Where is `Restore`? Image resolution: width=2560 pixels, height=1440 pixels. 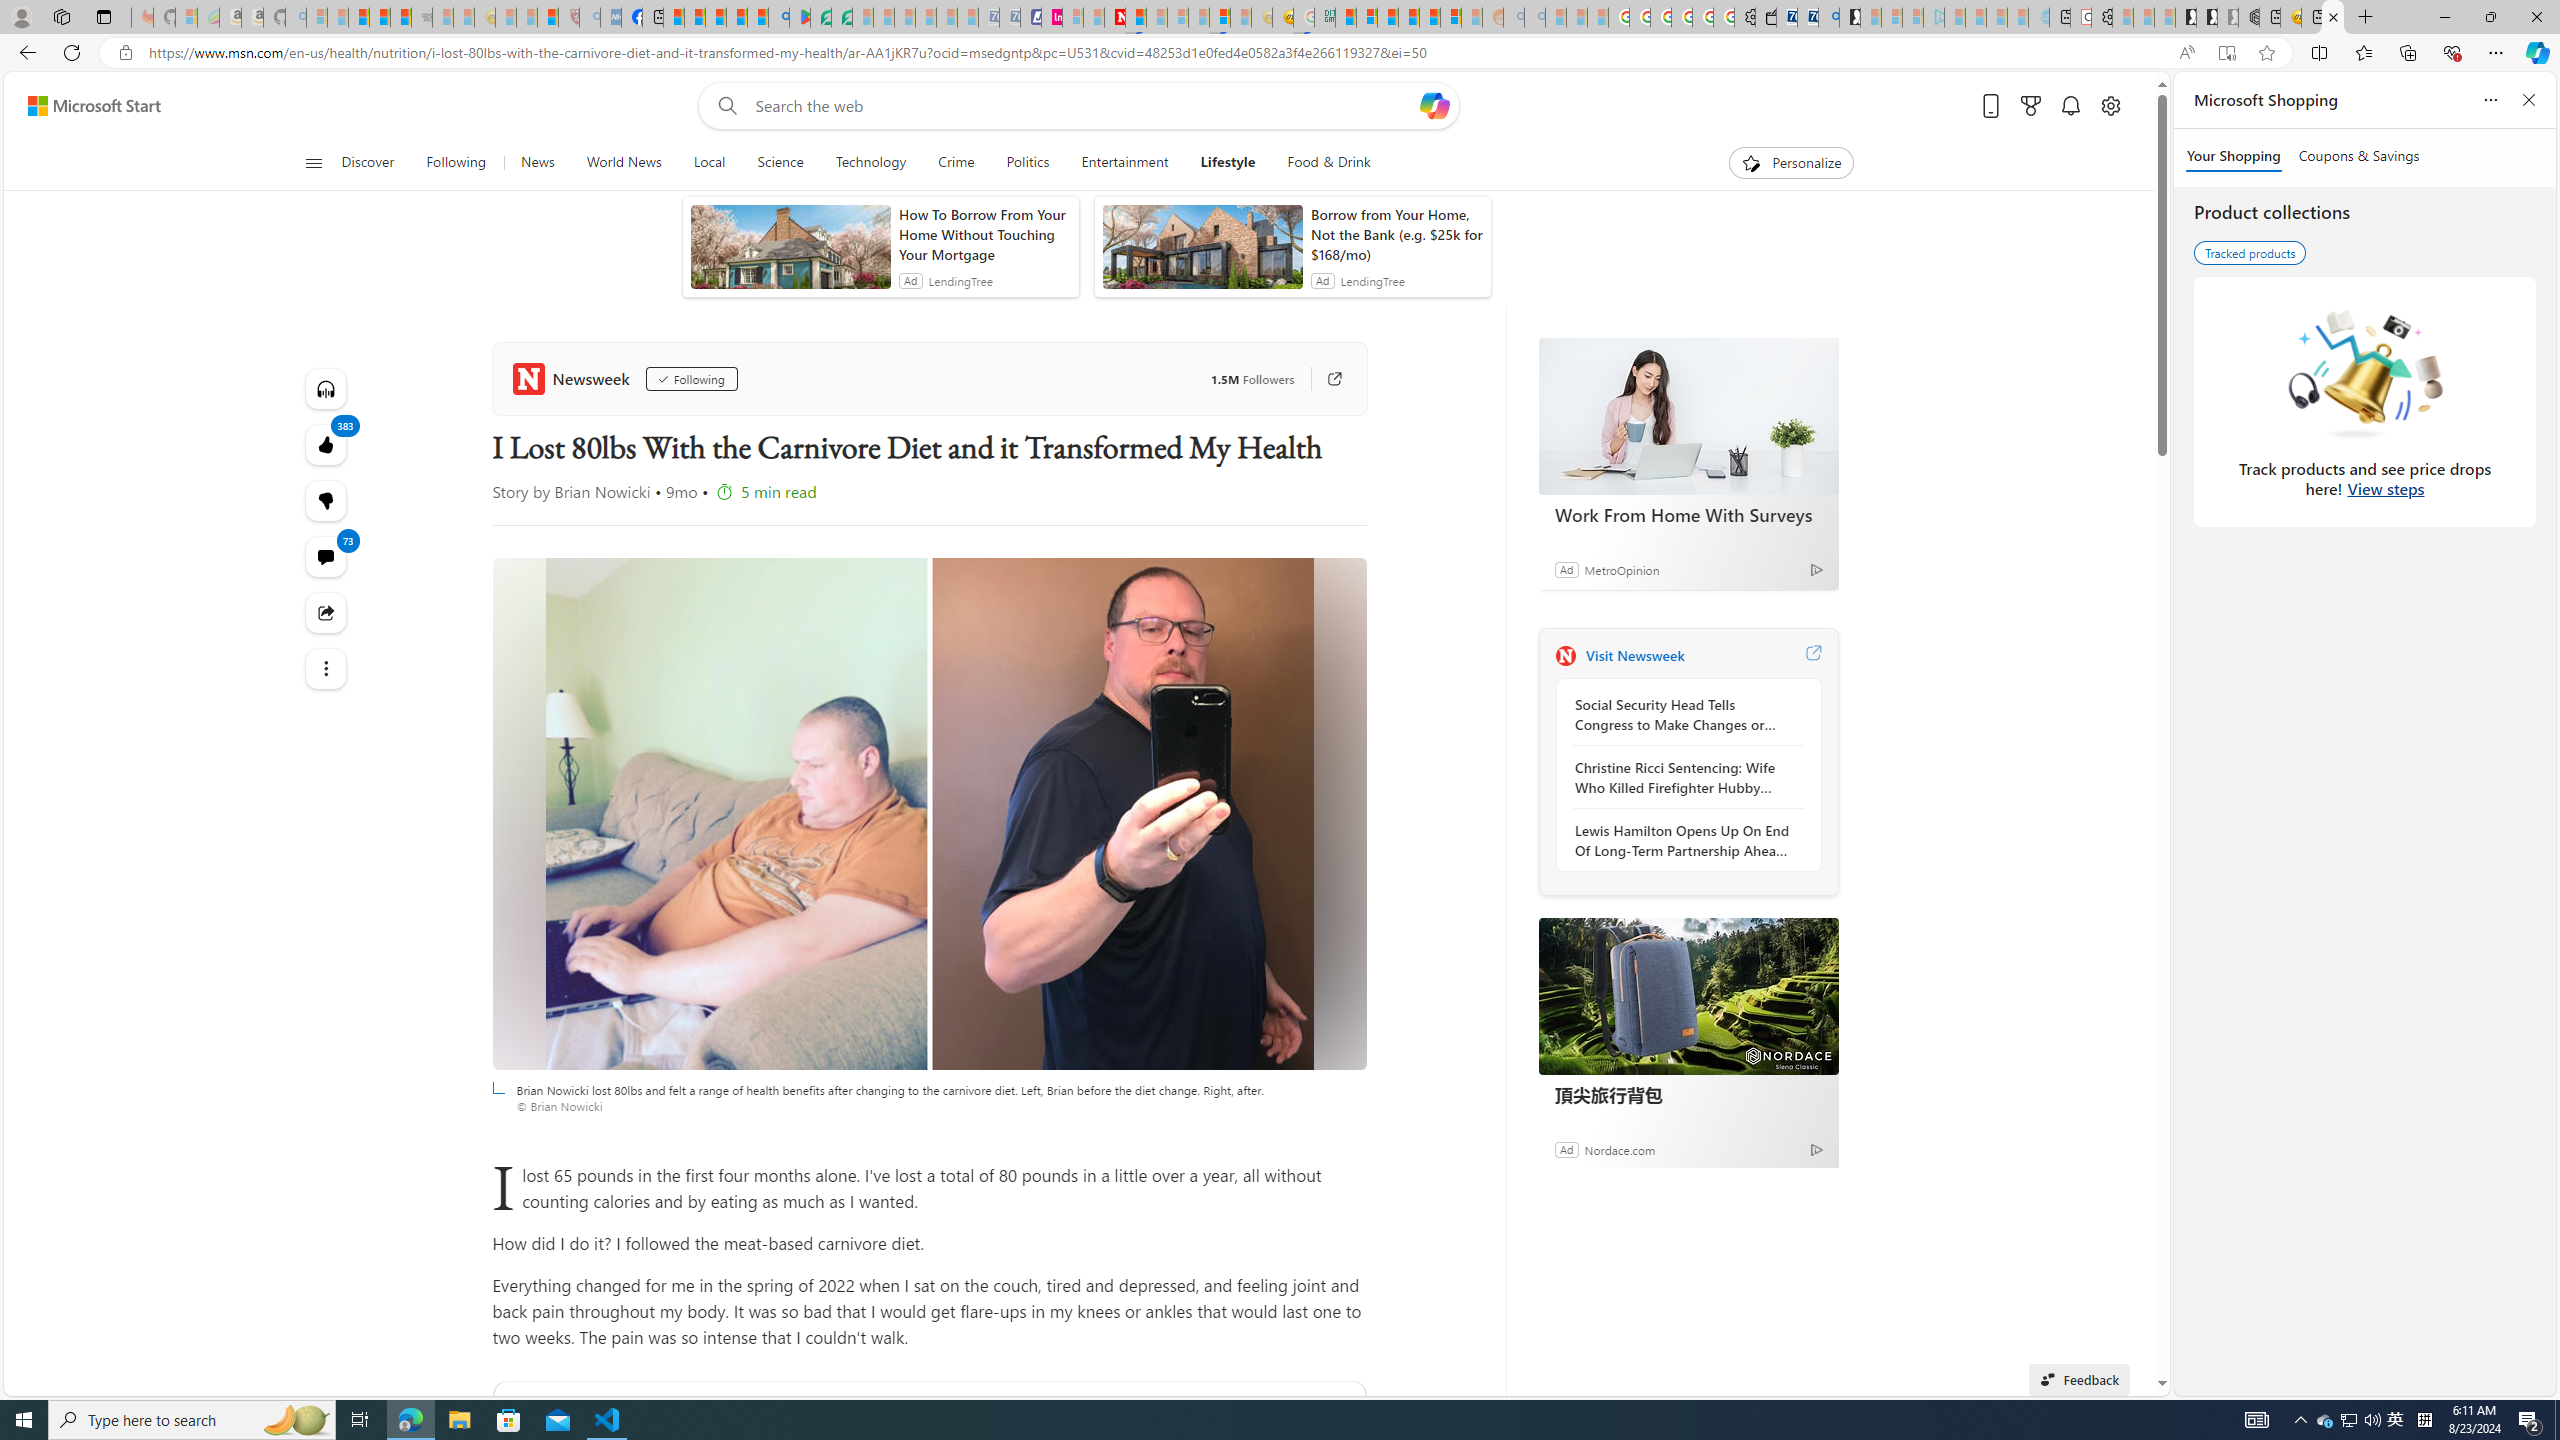 Restore is located at coordinates (2490, 17).